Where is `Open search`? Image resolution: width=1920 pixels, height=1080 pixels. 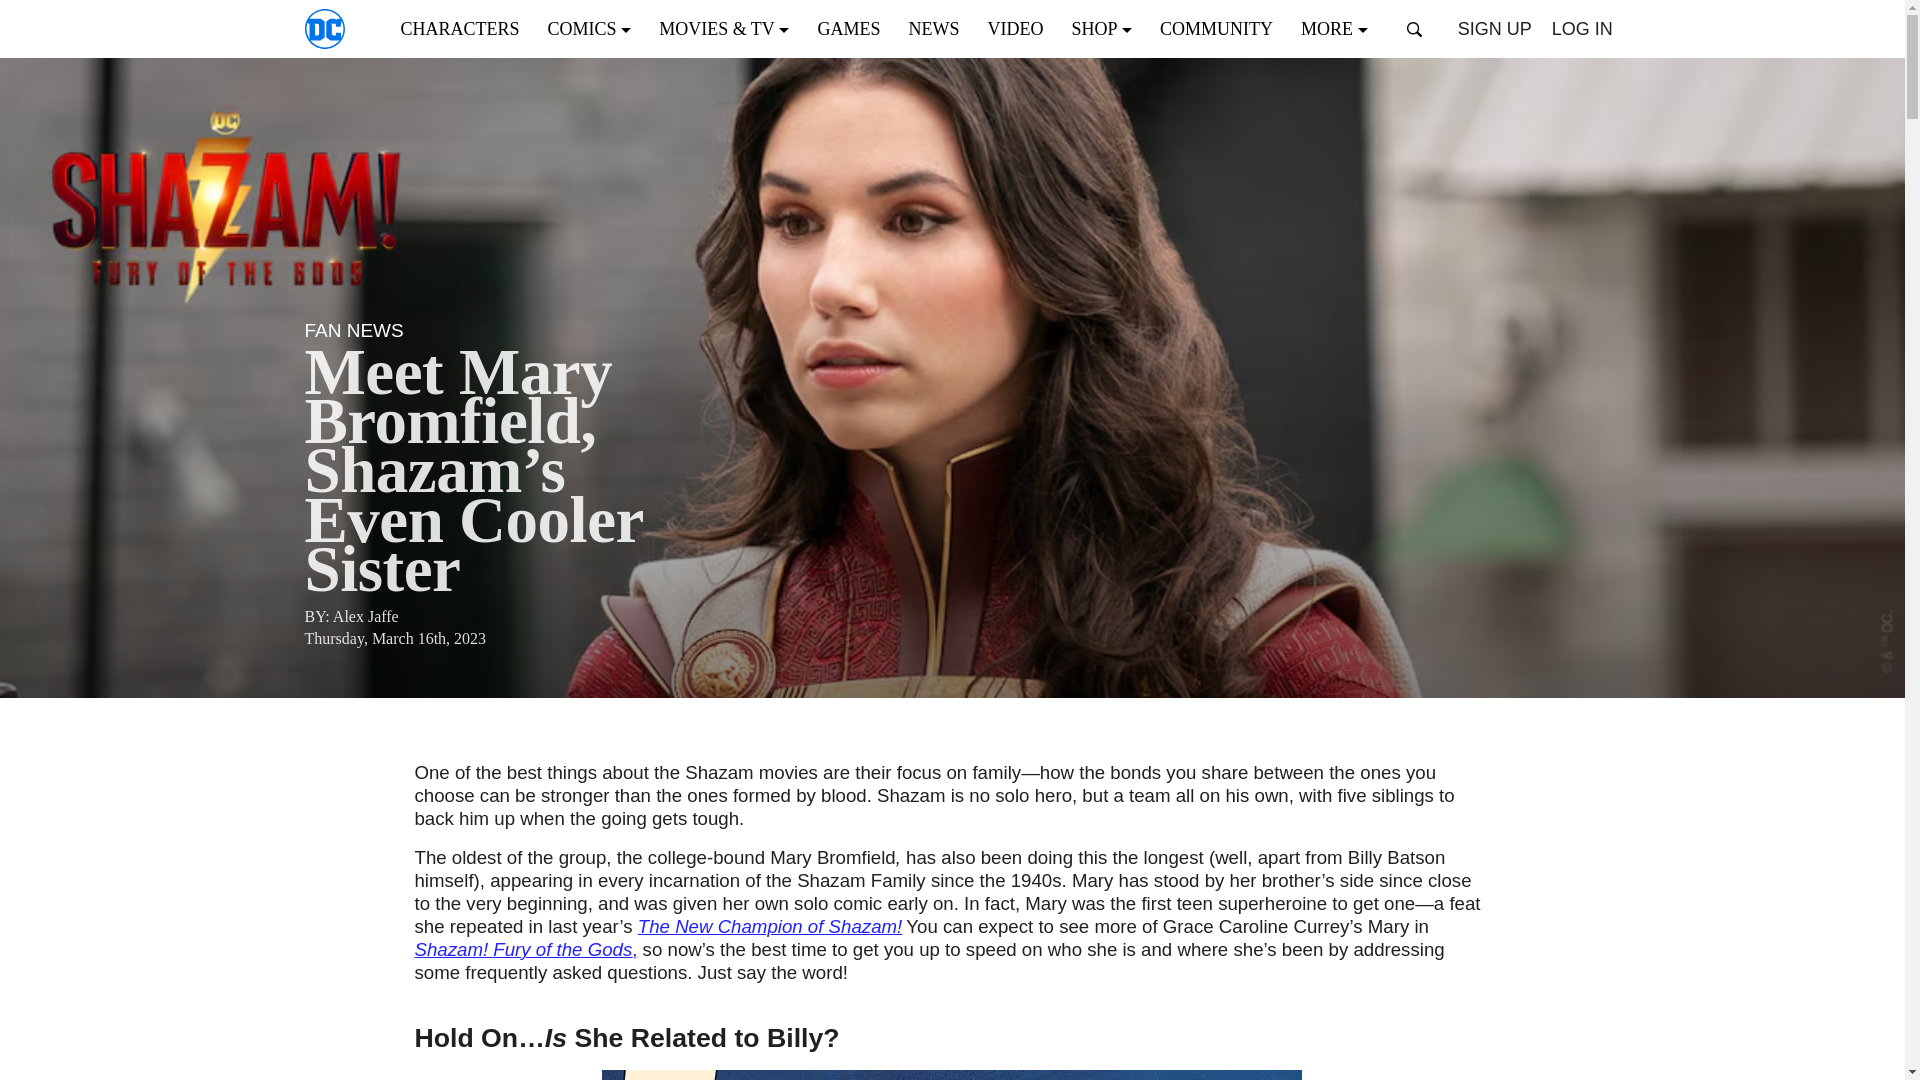 Open search is located at coordinates (1414, 29).